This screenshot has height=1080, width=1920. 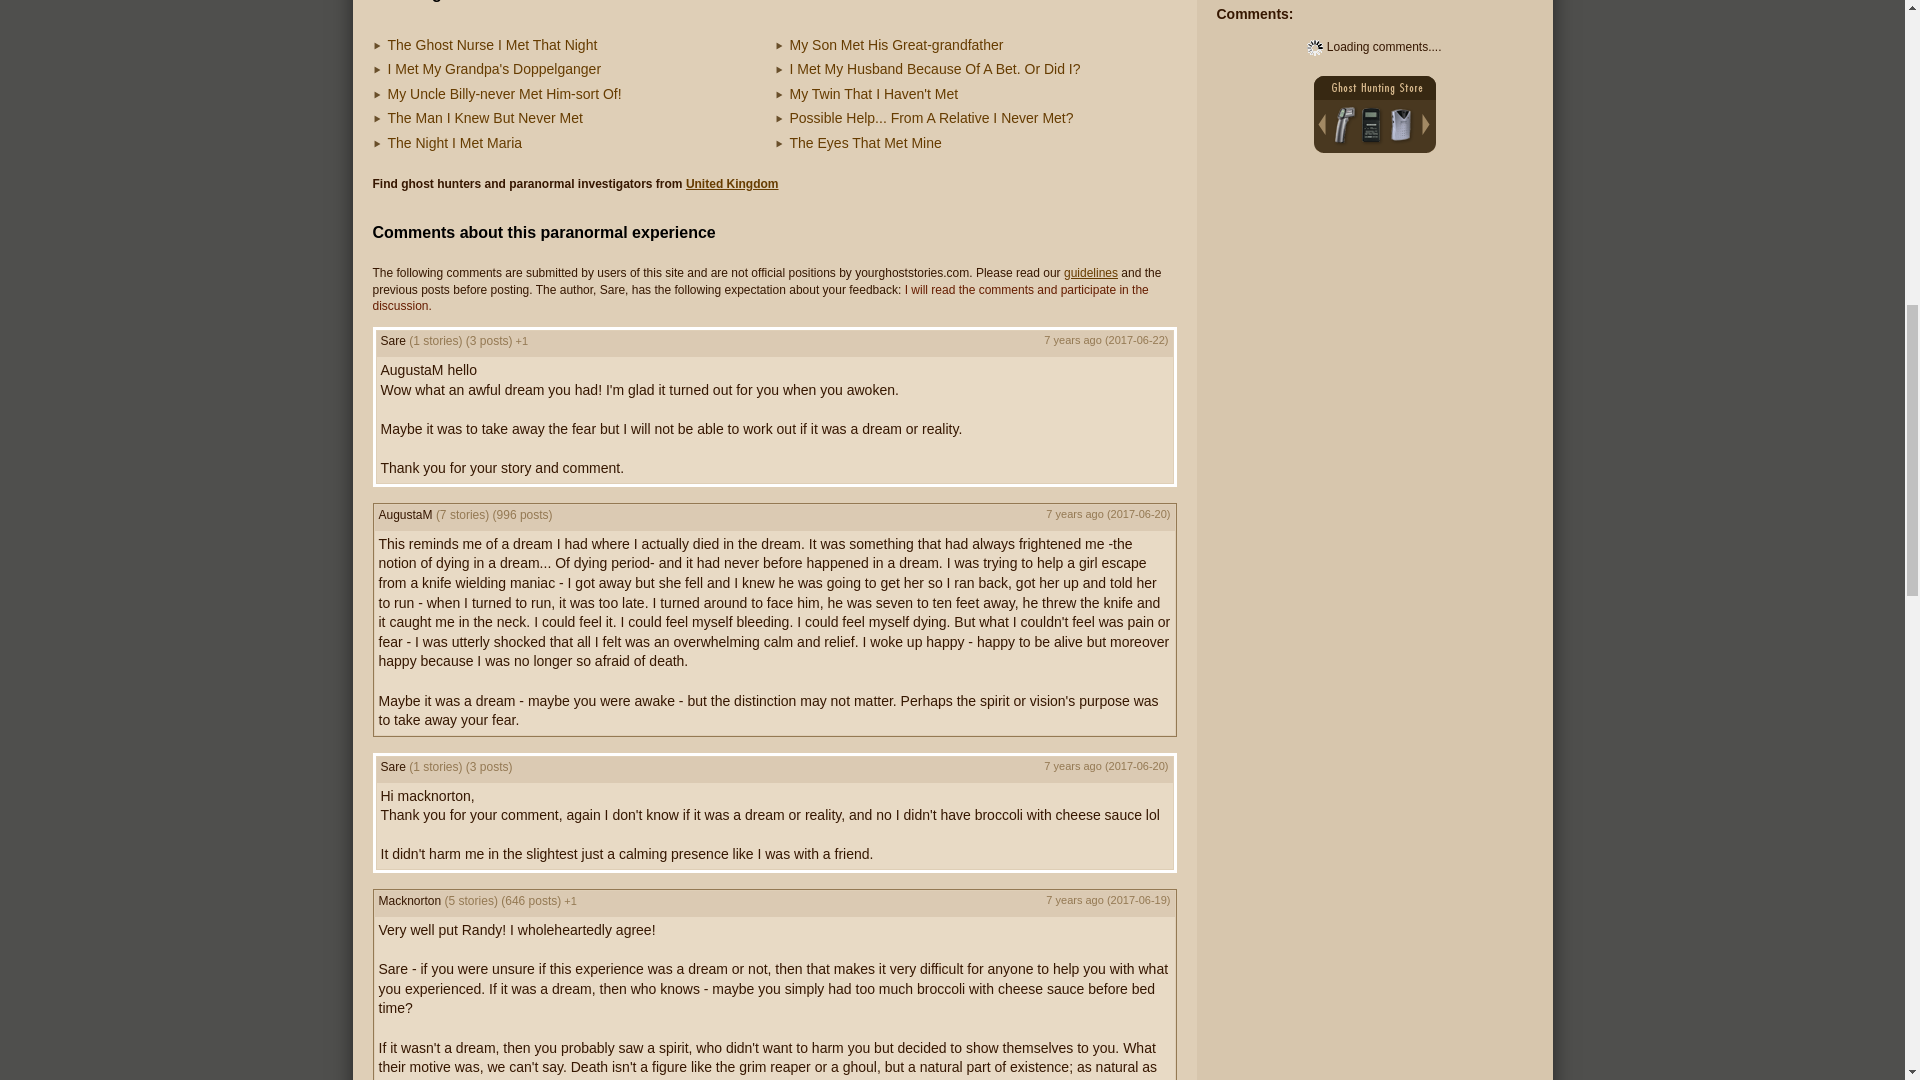 What do you see at coordinates (454, 143) in the screenshot?
I see `The Night I Met Maria` at bounding box center [454, 143].